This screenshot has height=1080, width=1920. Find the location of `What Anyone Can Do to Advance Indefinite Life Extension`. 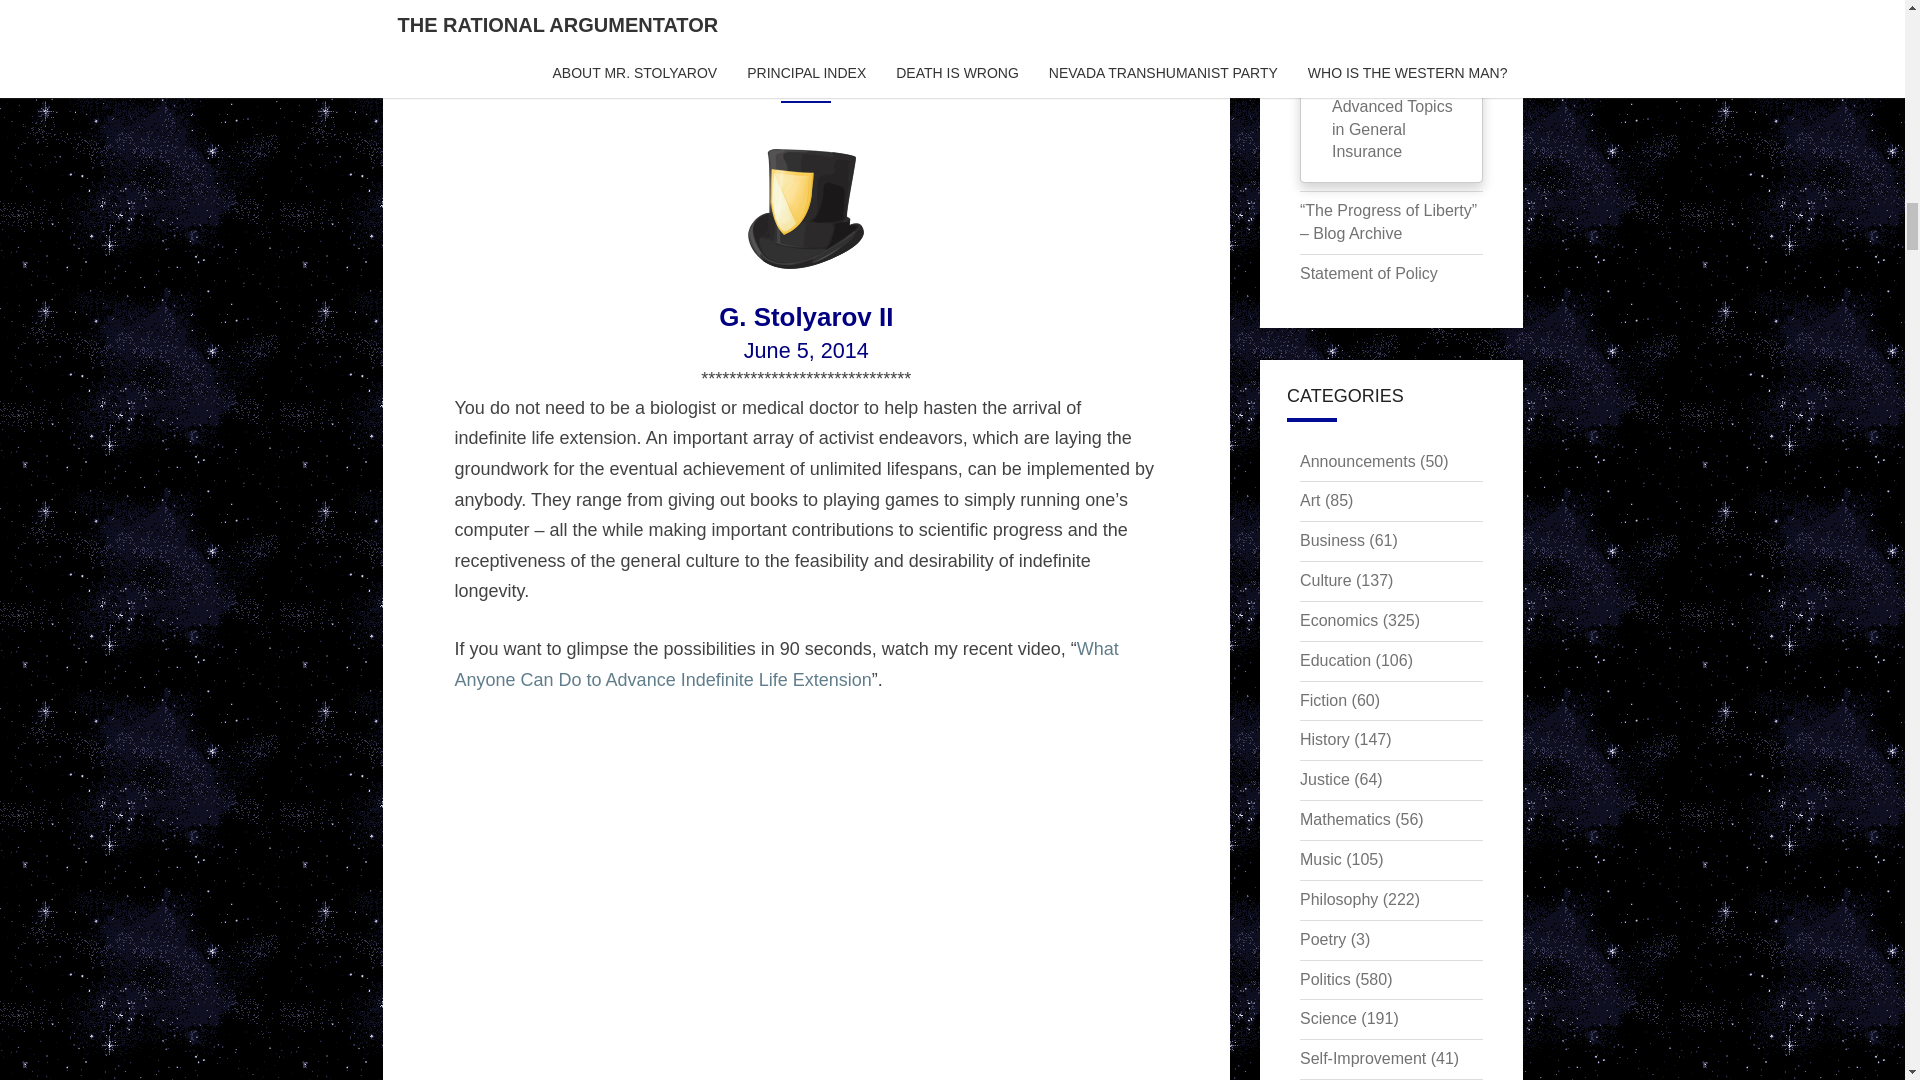

What Anyone Can Do to Advance Indefinite Life Extension is located at coordinates (785, 664).